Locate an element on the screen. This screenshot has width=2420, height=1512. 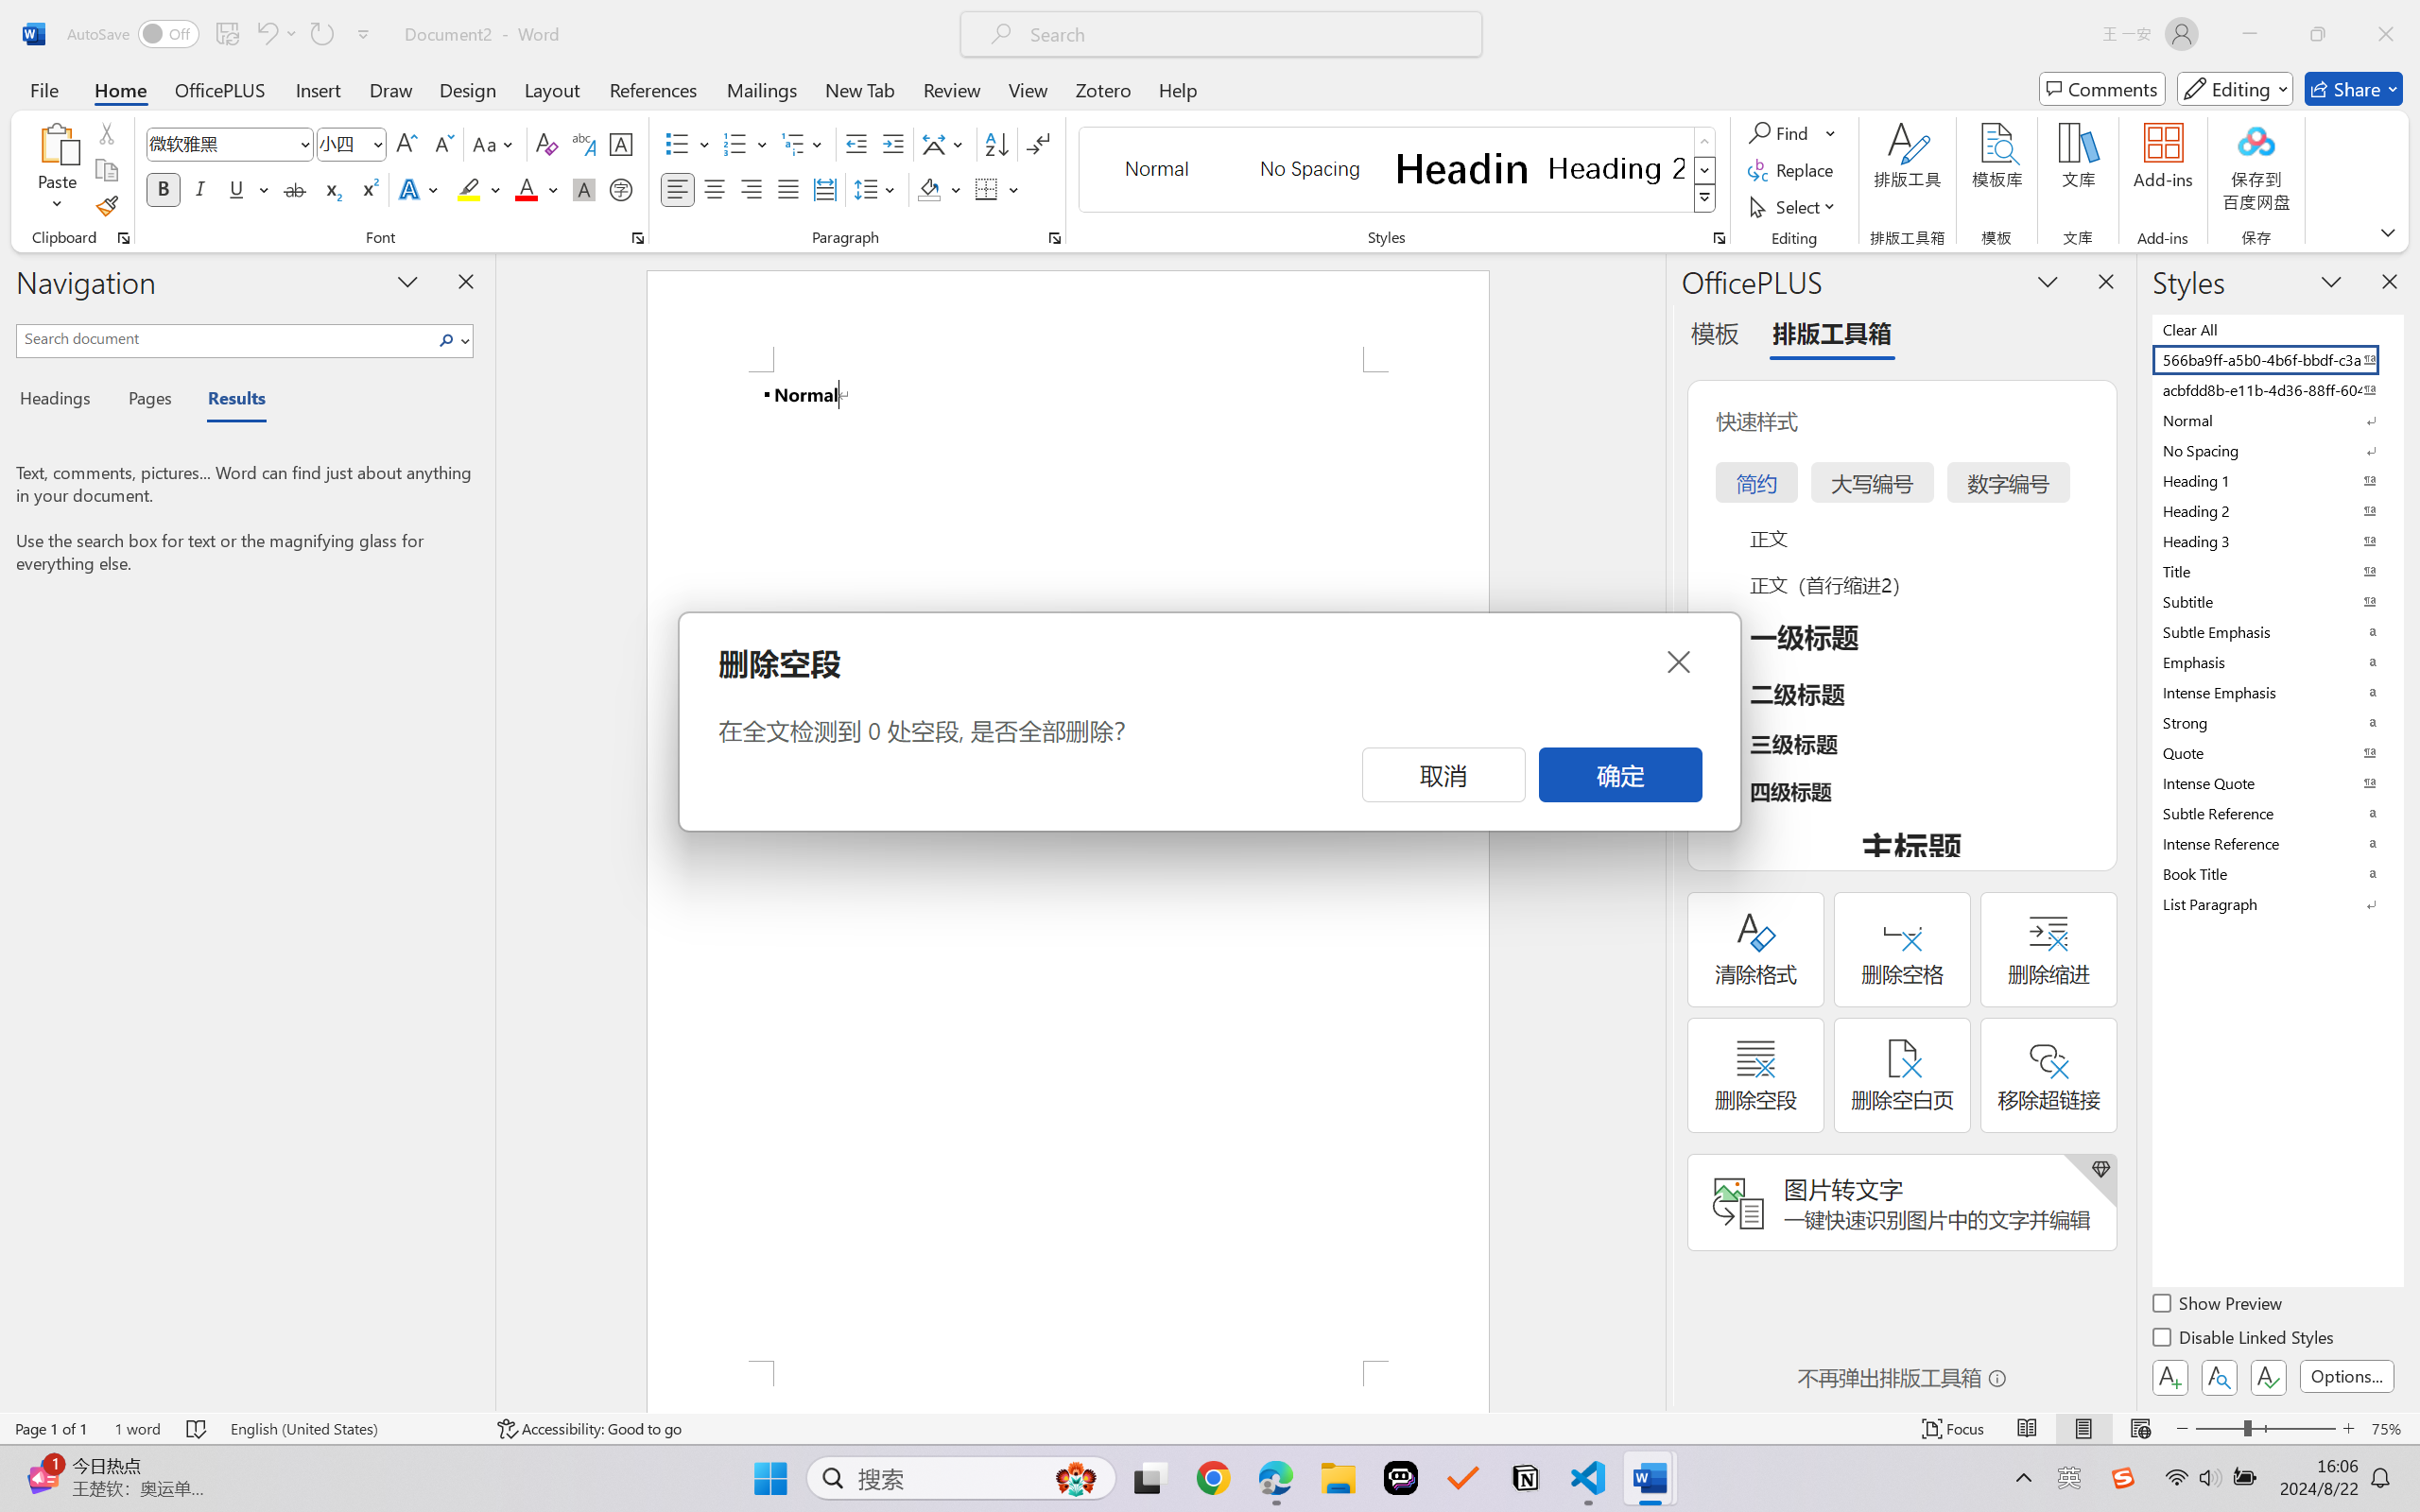
Intense Reference is located at coordinates (2276, 843).